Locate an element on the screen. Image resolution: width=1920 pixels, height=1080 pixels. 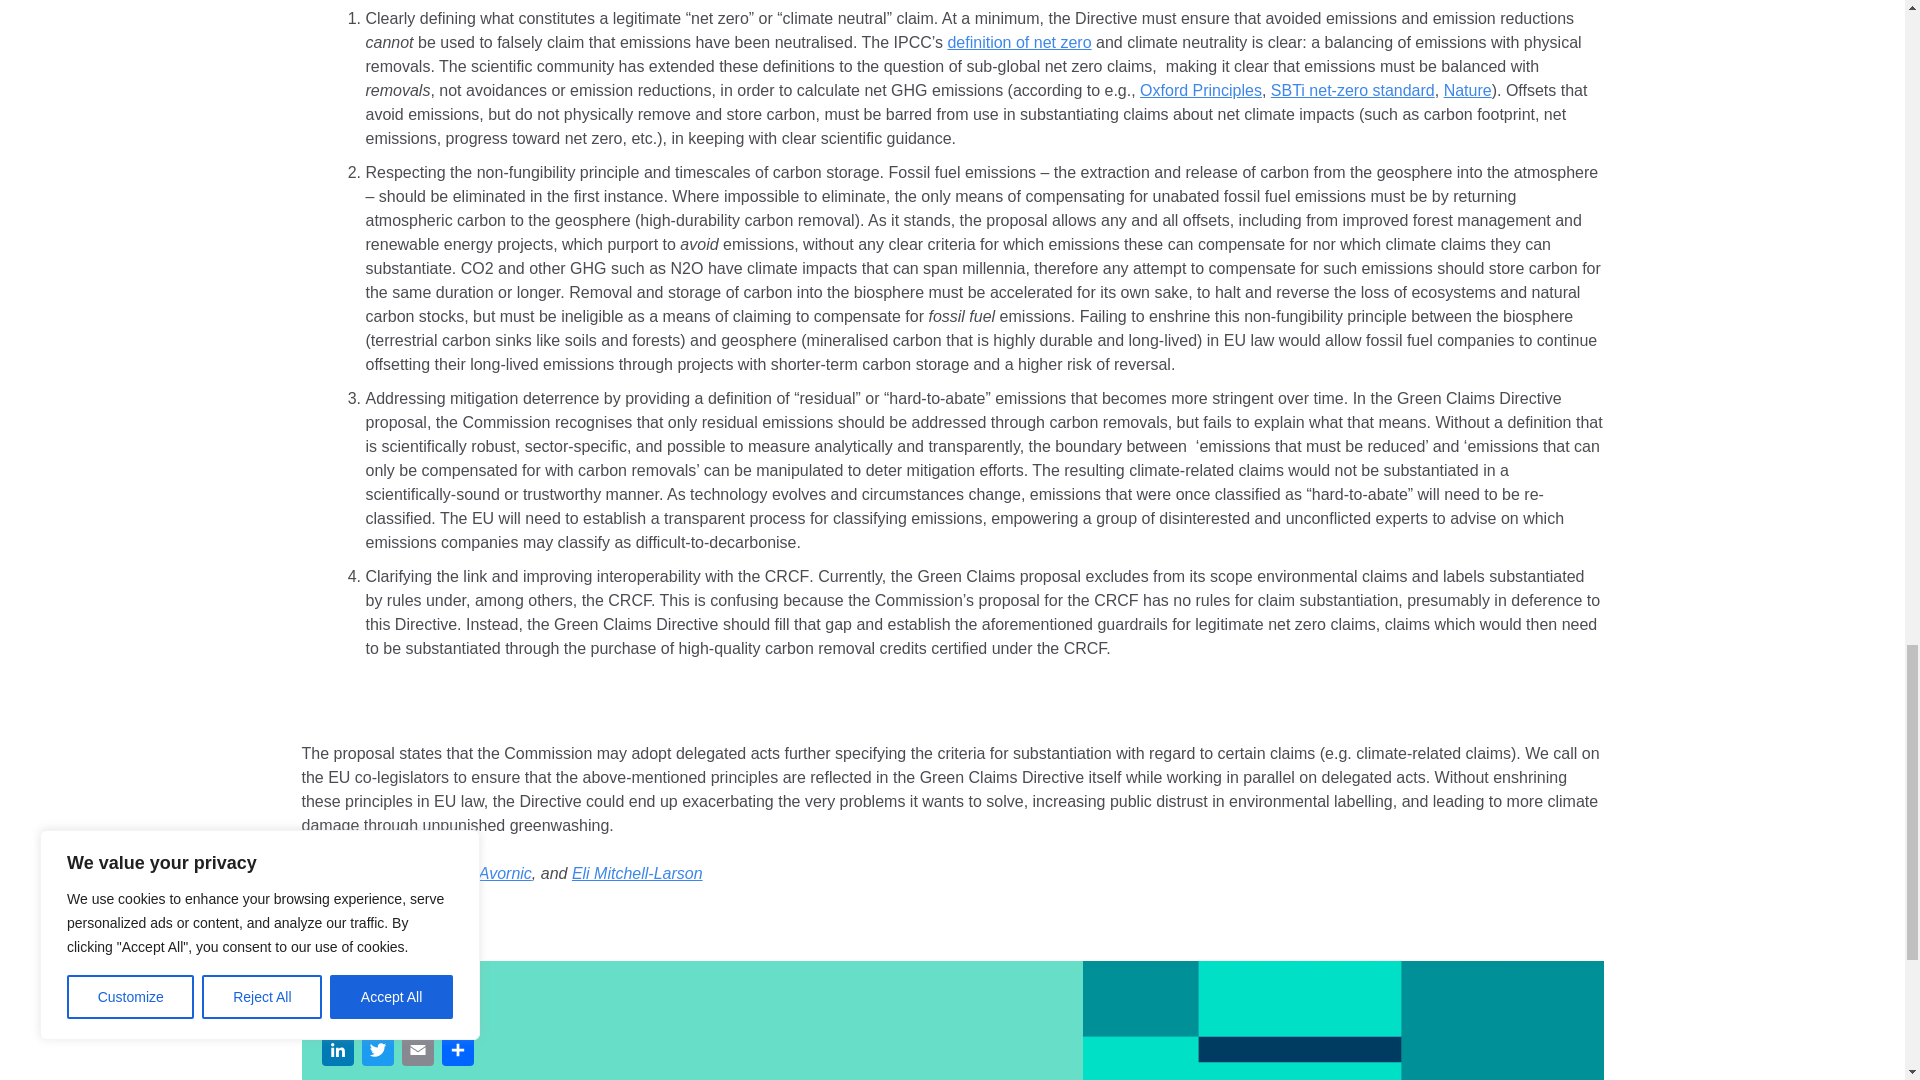
Email is located at coordinates (417, 1052).